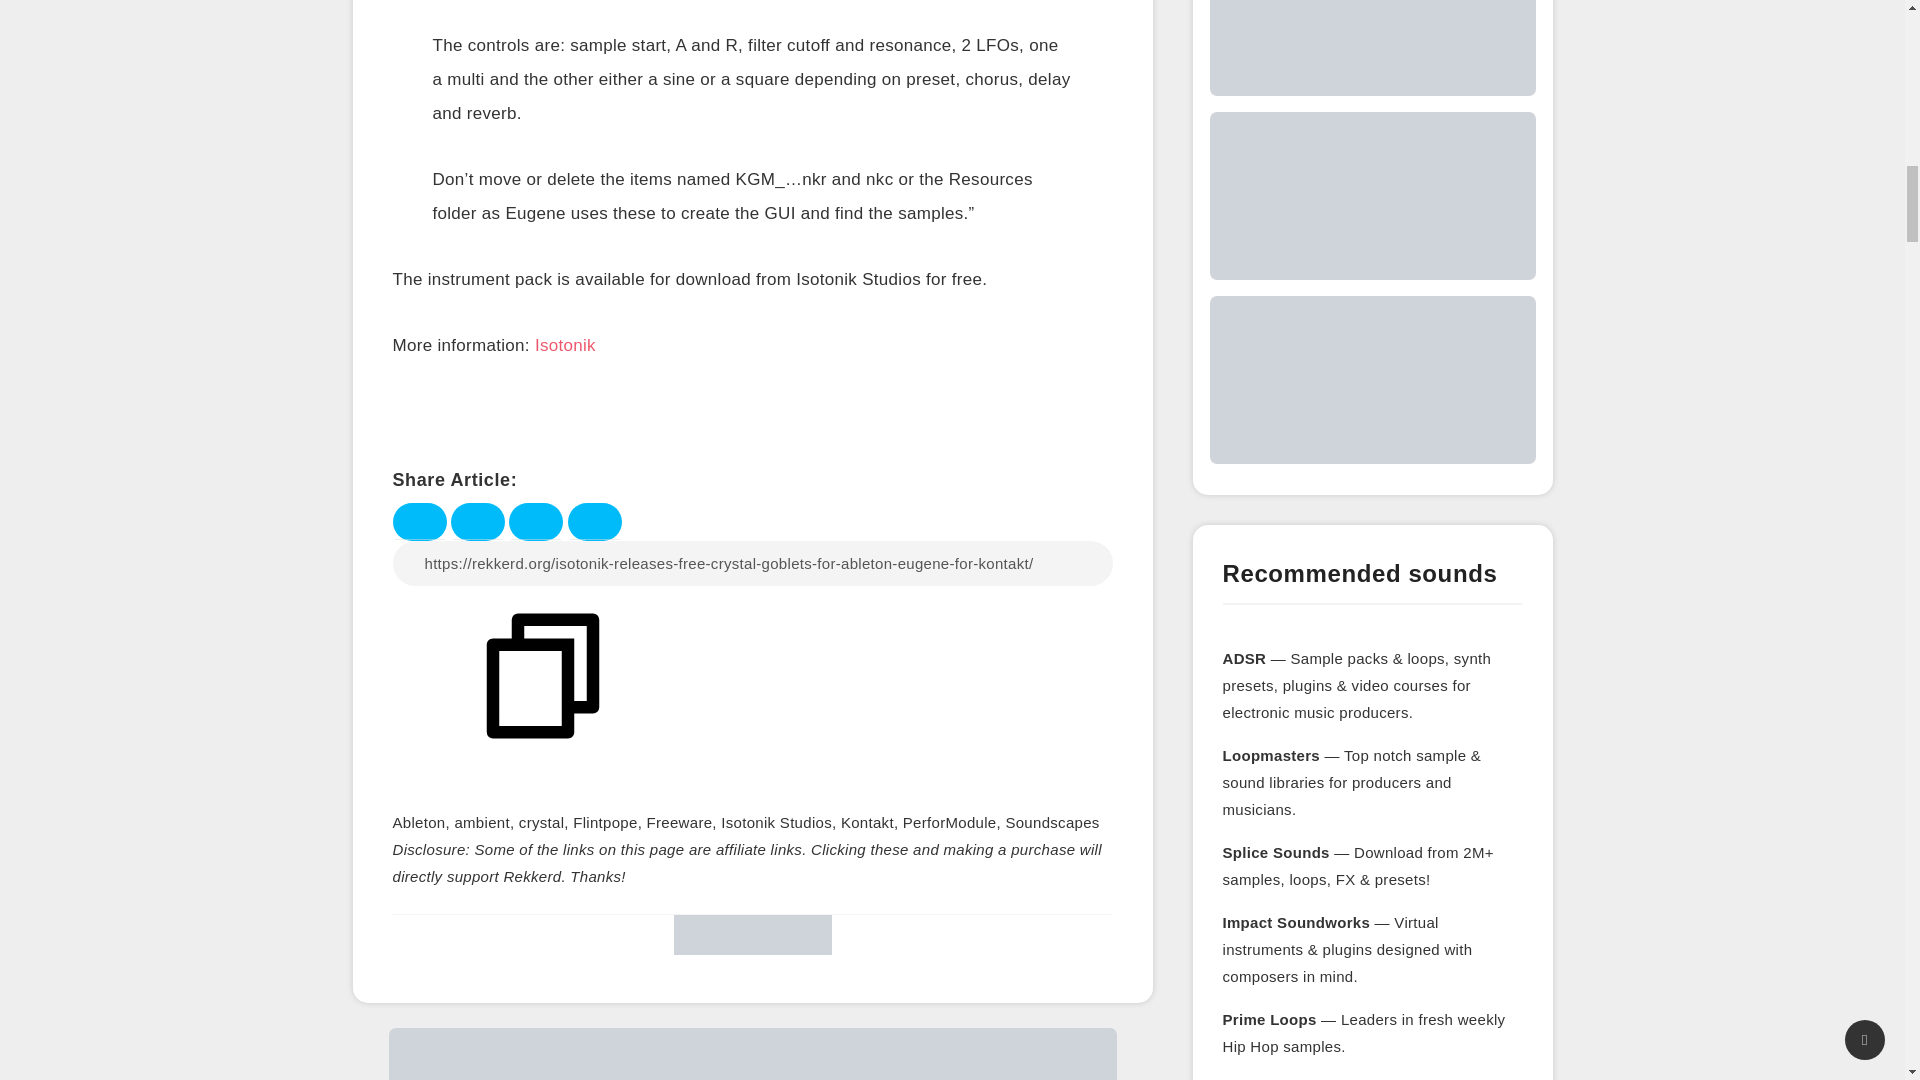 The height and width of the screenshot is (1080, 1920). Describe the element at coordinates (604, 822) in the screenshot. I see `Flintpope` at that location.